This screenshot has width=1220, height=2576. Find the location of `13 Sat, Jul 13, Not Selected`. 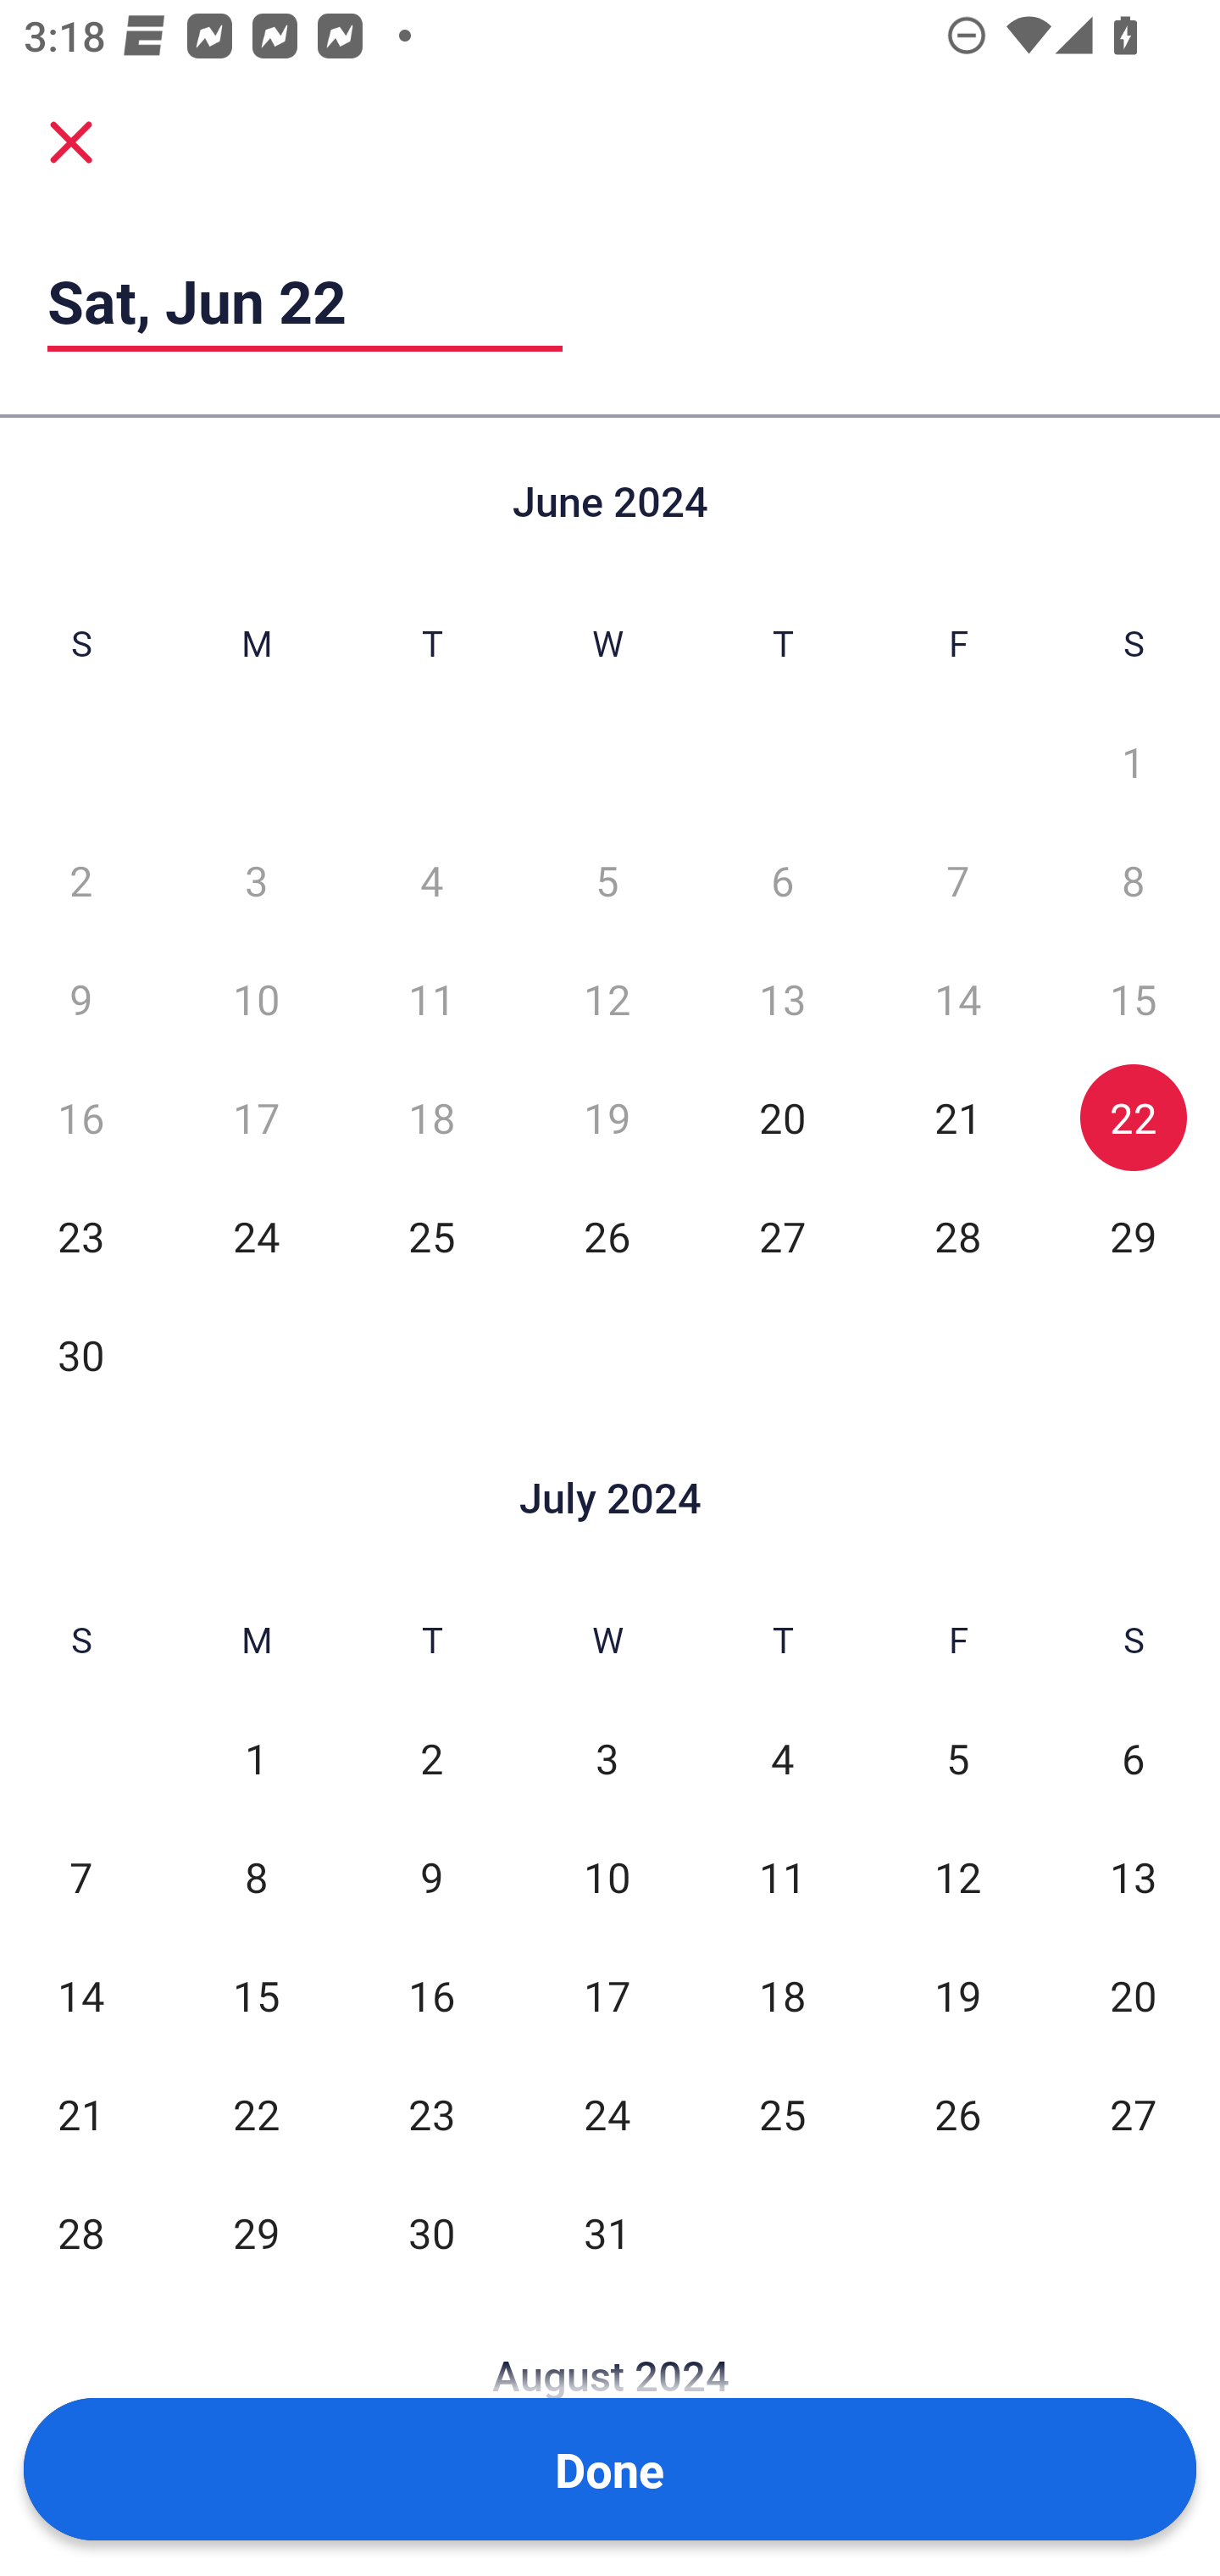

13 Sat, Jul 13, Not Selected is located at coordinates (1134, 1878).